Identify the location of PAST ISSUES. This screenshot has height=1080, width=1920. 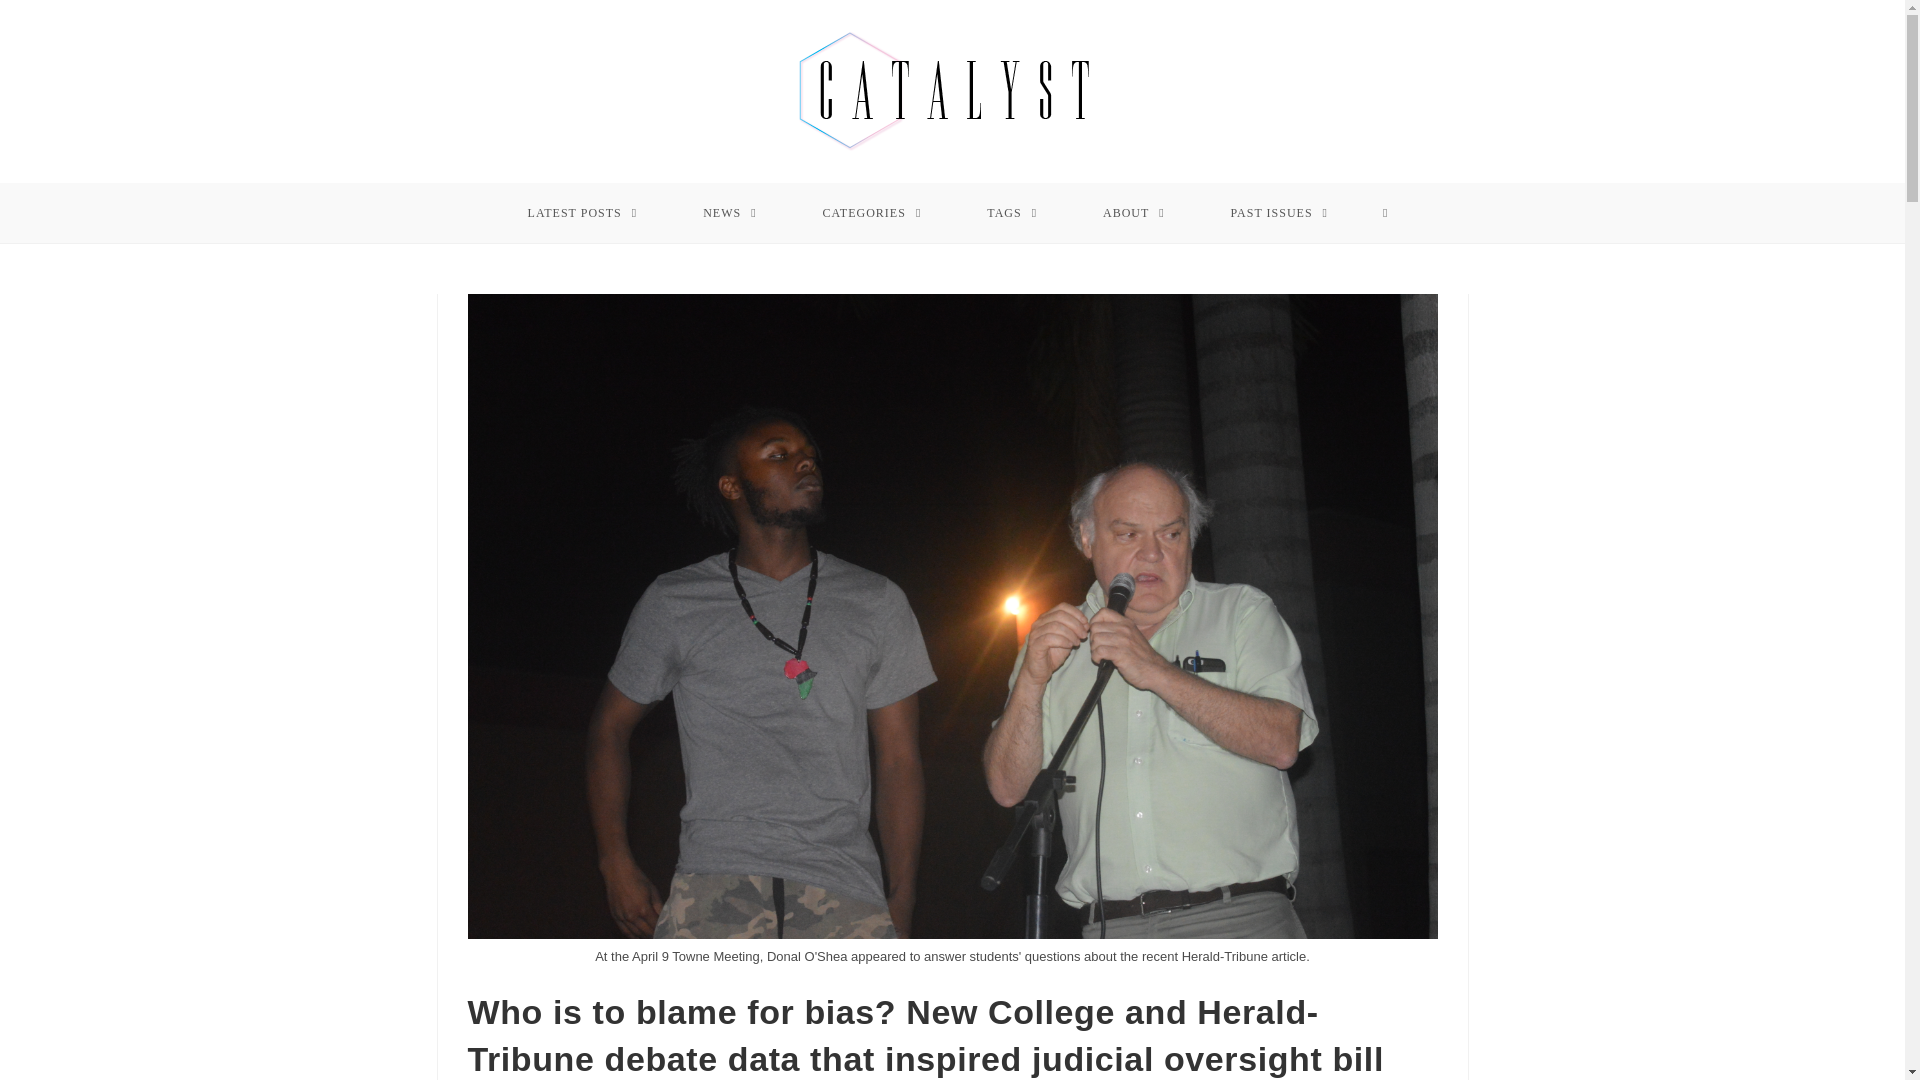
(1280, 212).